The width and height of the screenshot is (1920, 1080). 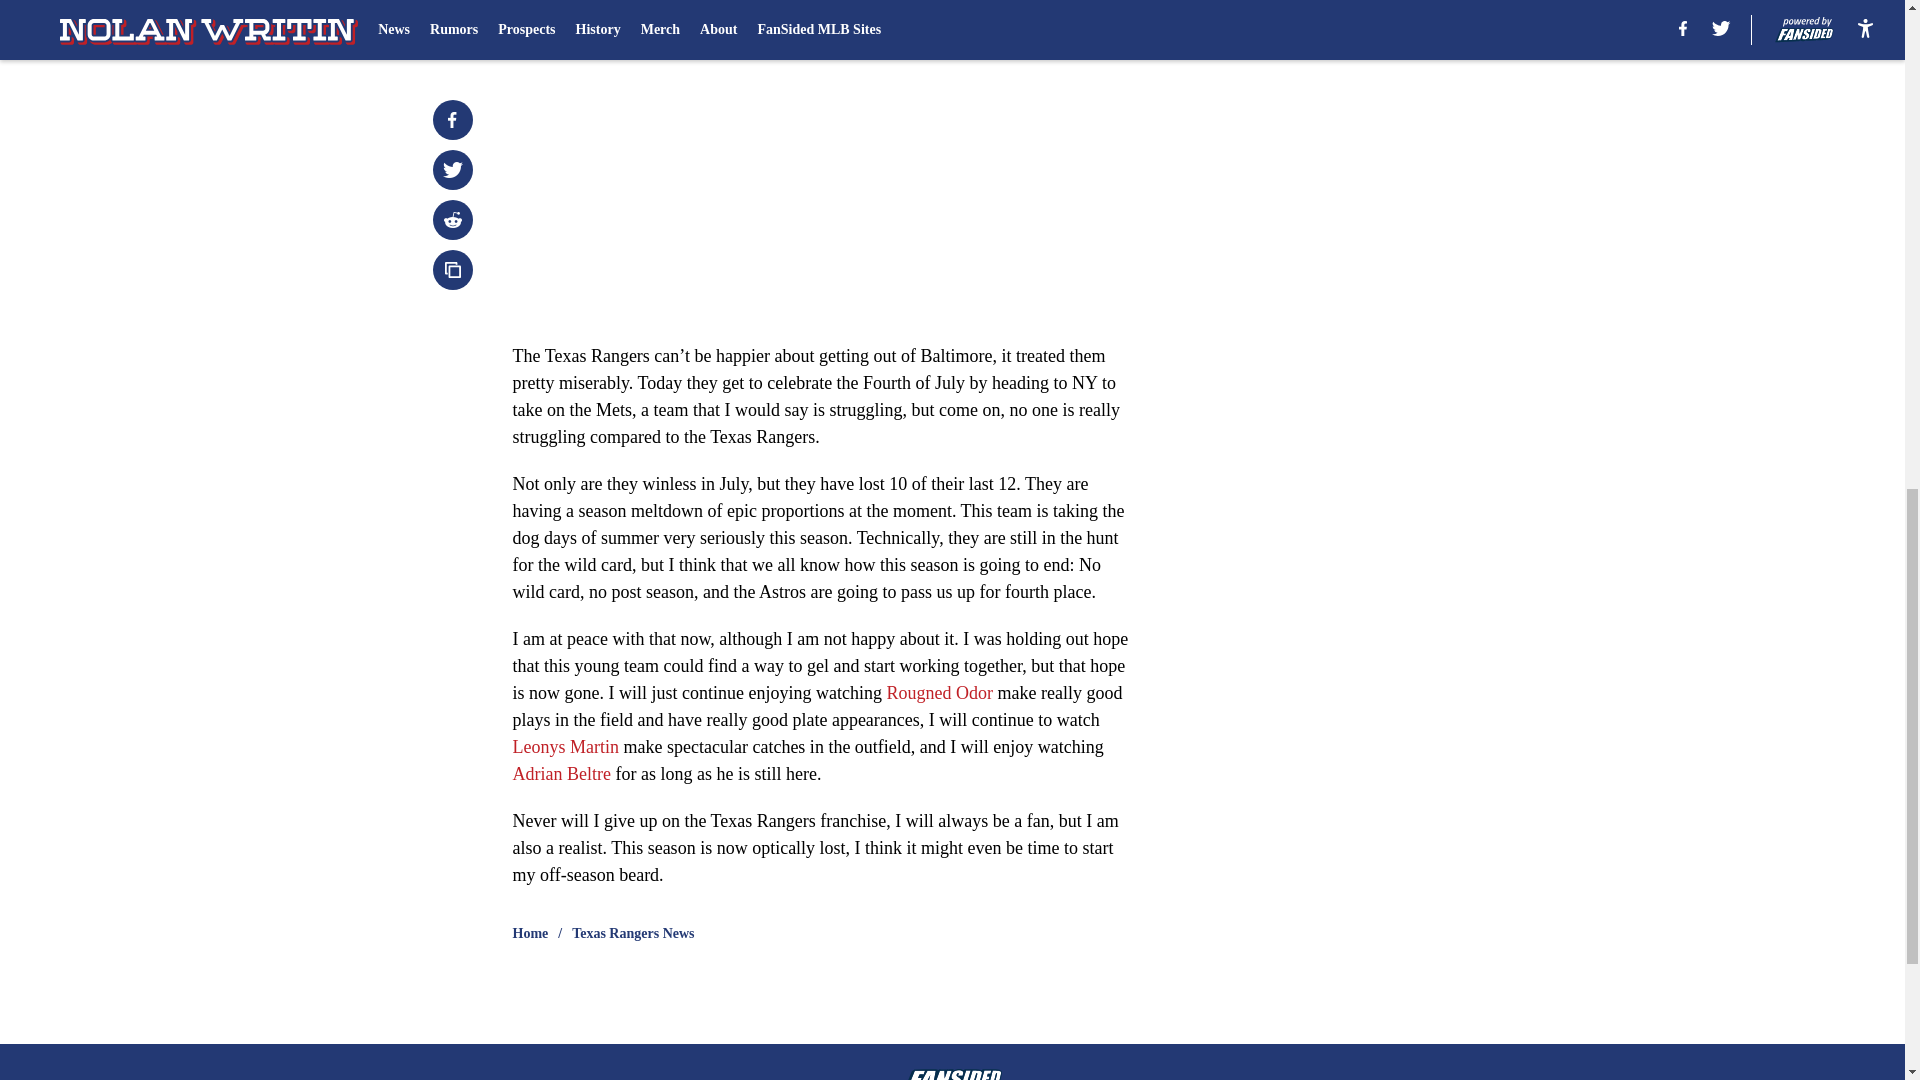 I want to click on Texas Rangers News, so click(x=632, y=934).